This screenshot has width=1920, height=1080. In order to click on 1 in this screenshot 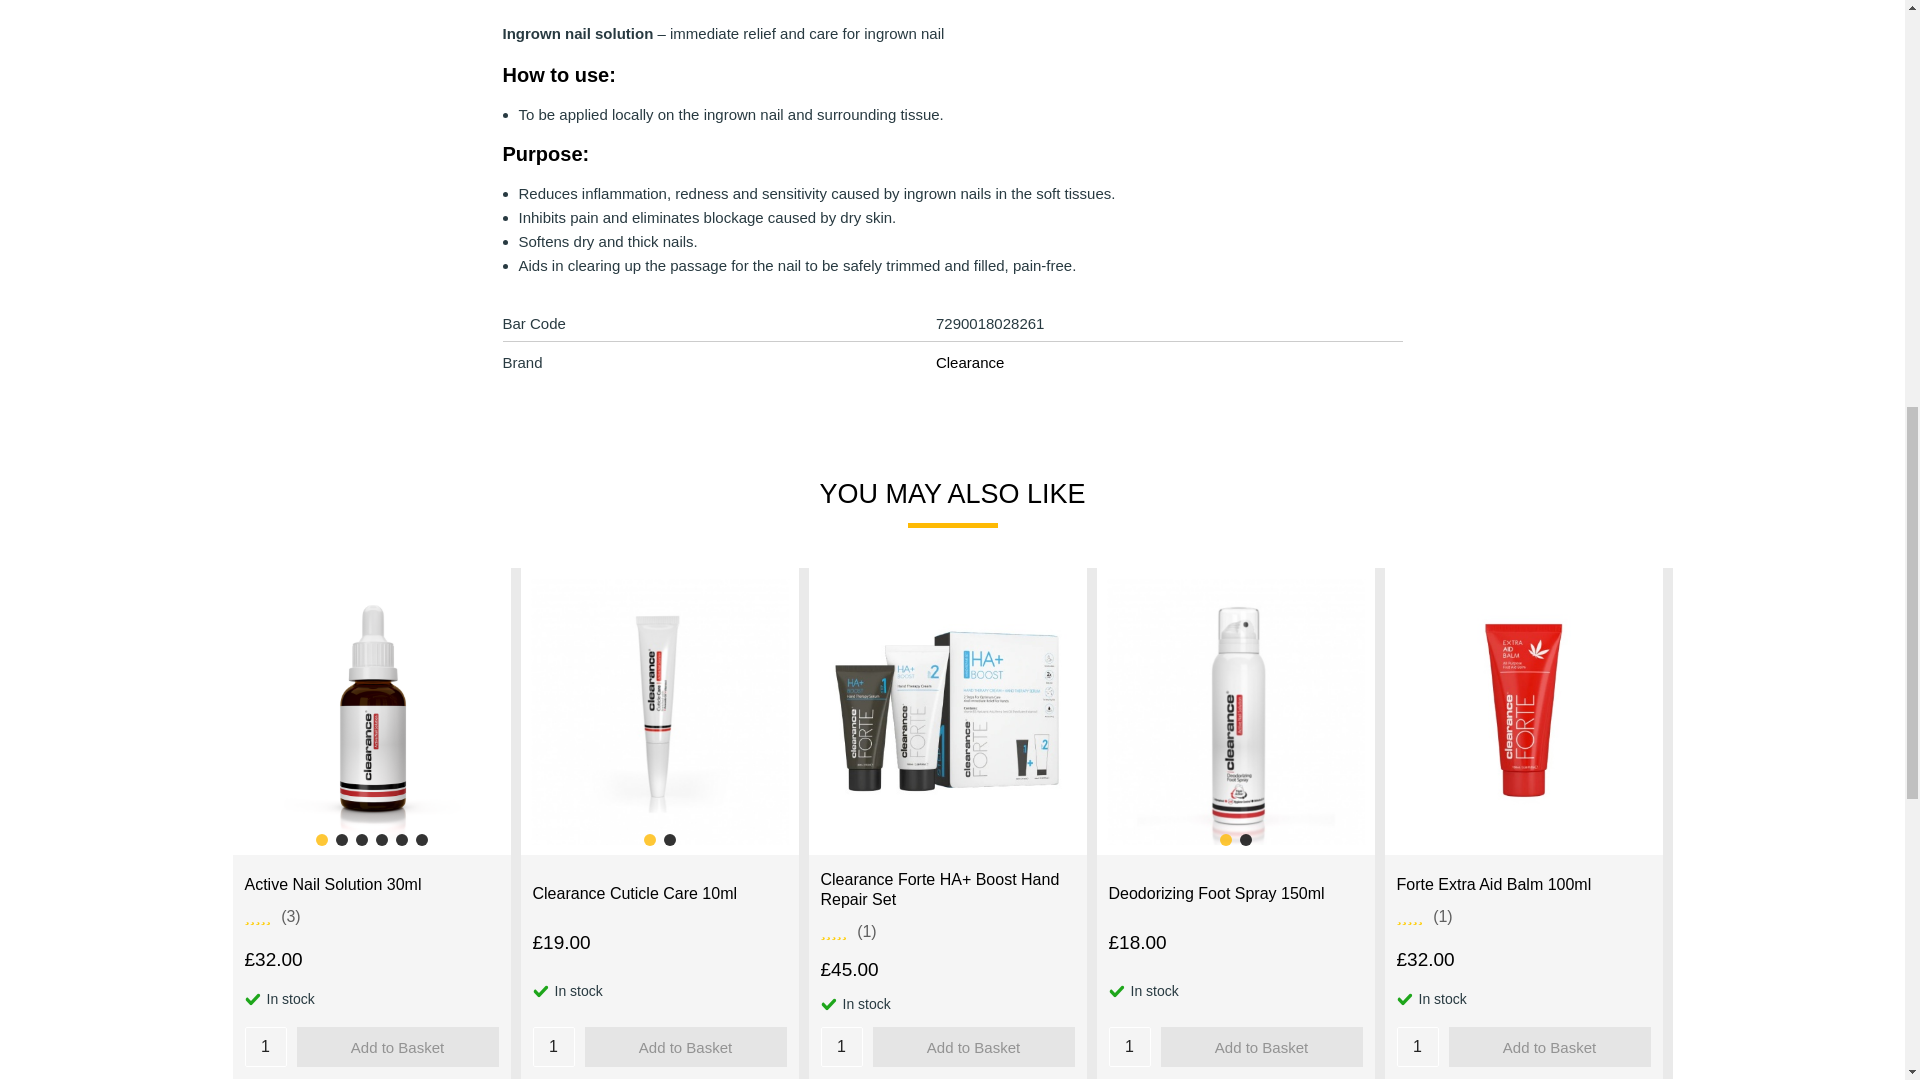, I will do `click(840, 1047)`.